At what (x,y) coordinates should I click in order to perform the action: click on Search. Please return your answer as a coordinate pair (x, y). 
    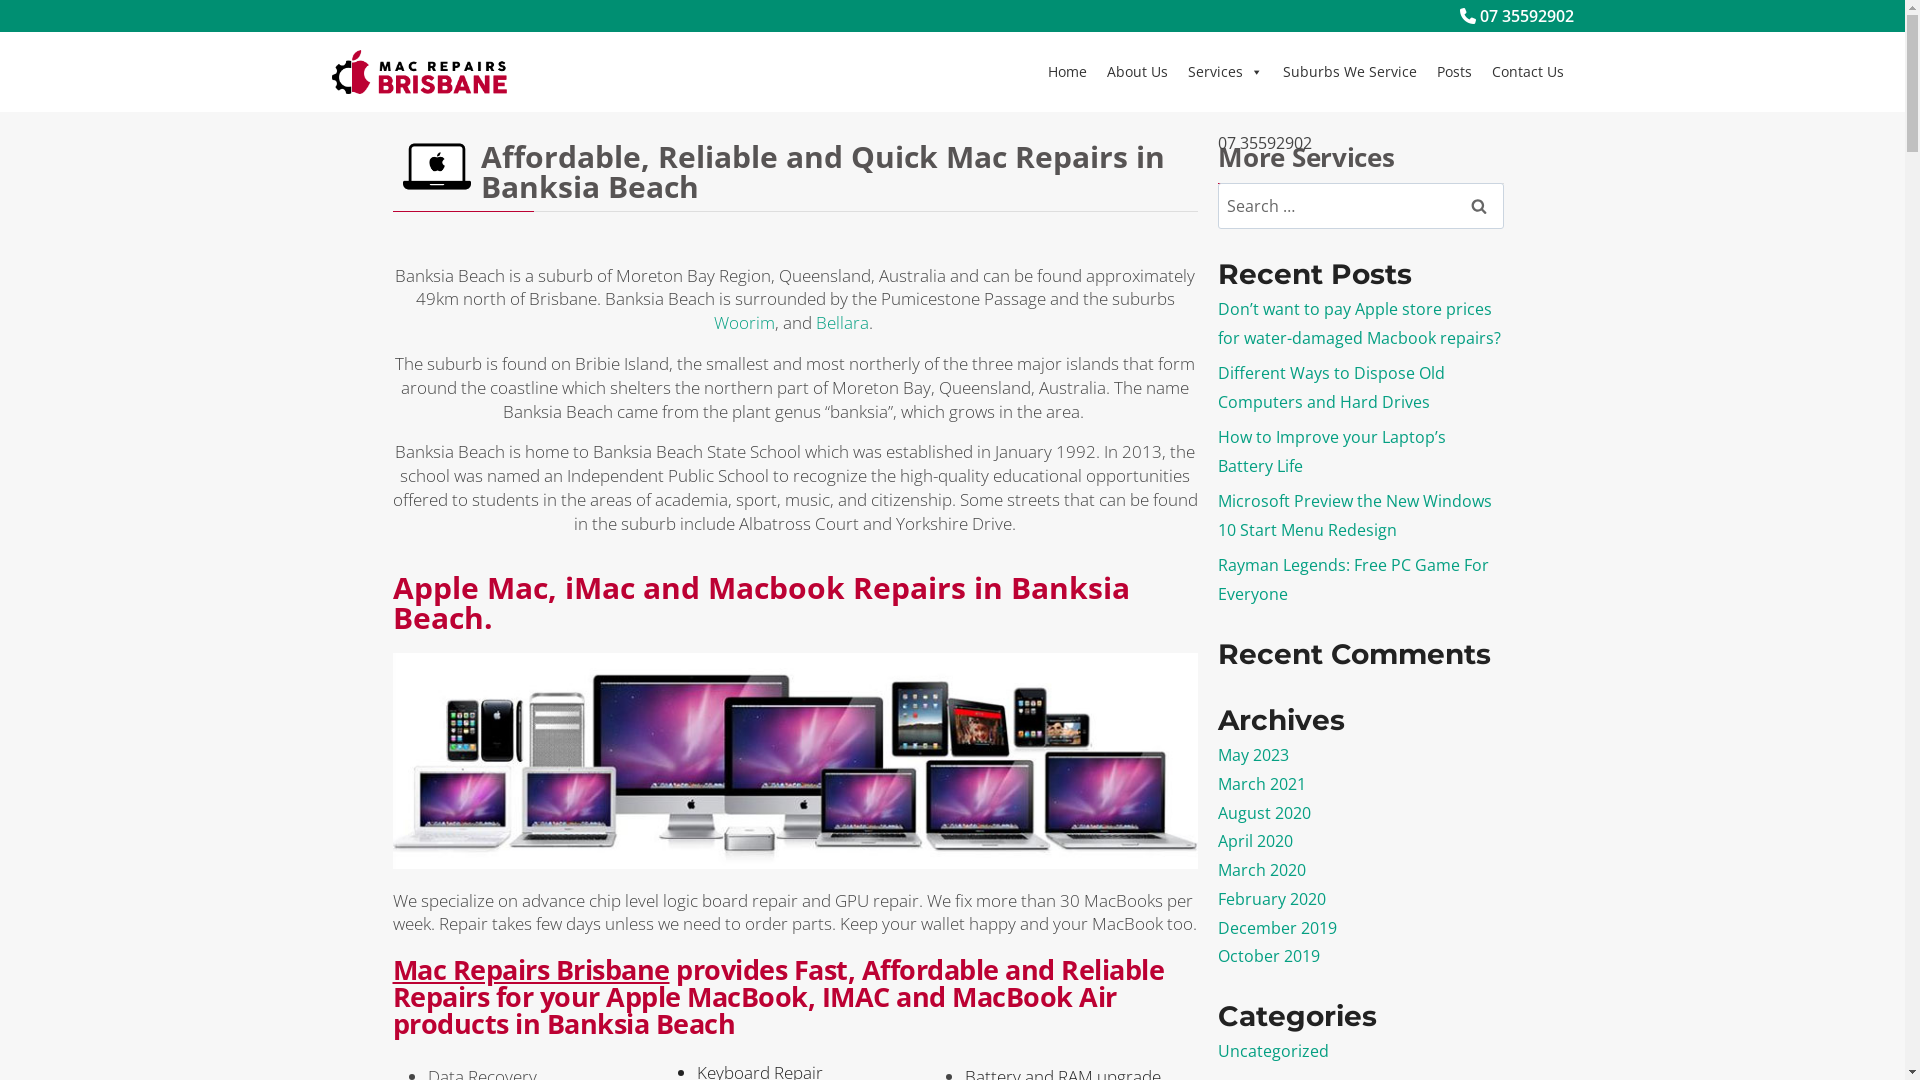
    Looking at the image, I should click on (1479, 206).